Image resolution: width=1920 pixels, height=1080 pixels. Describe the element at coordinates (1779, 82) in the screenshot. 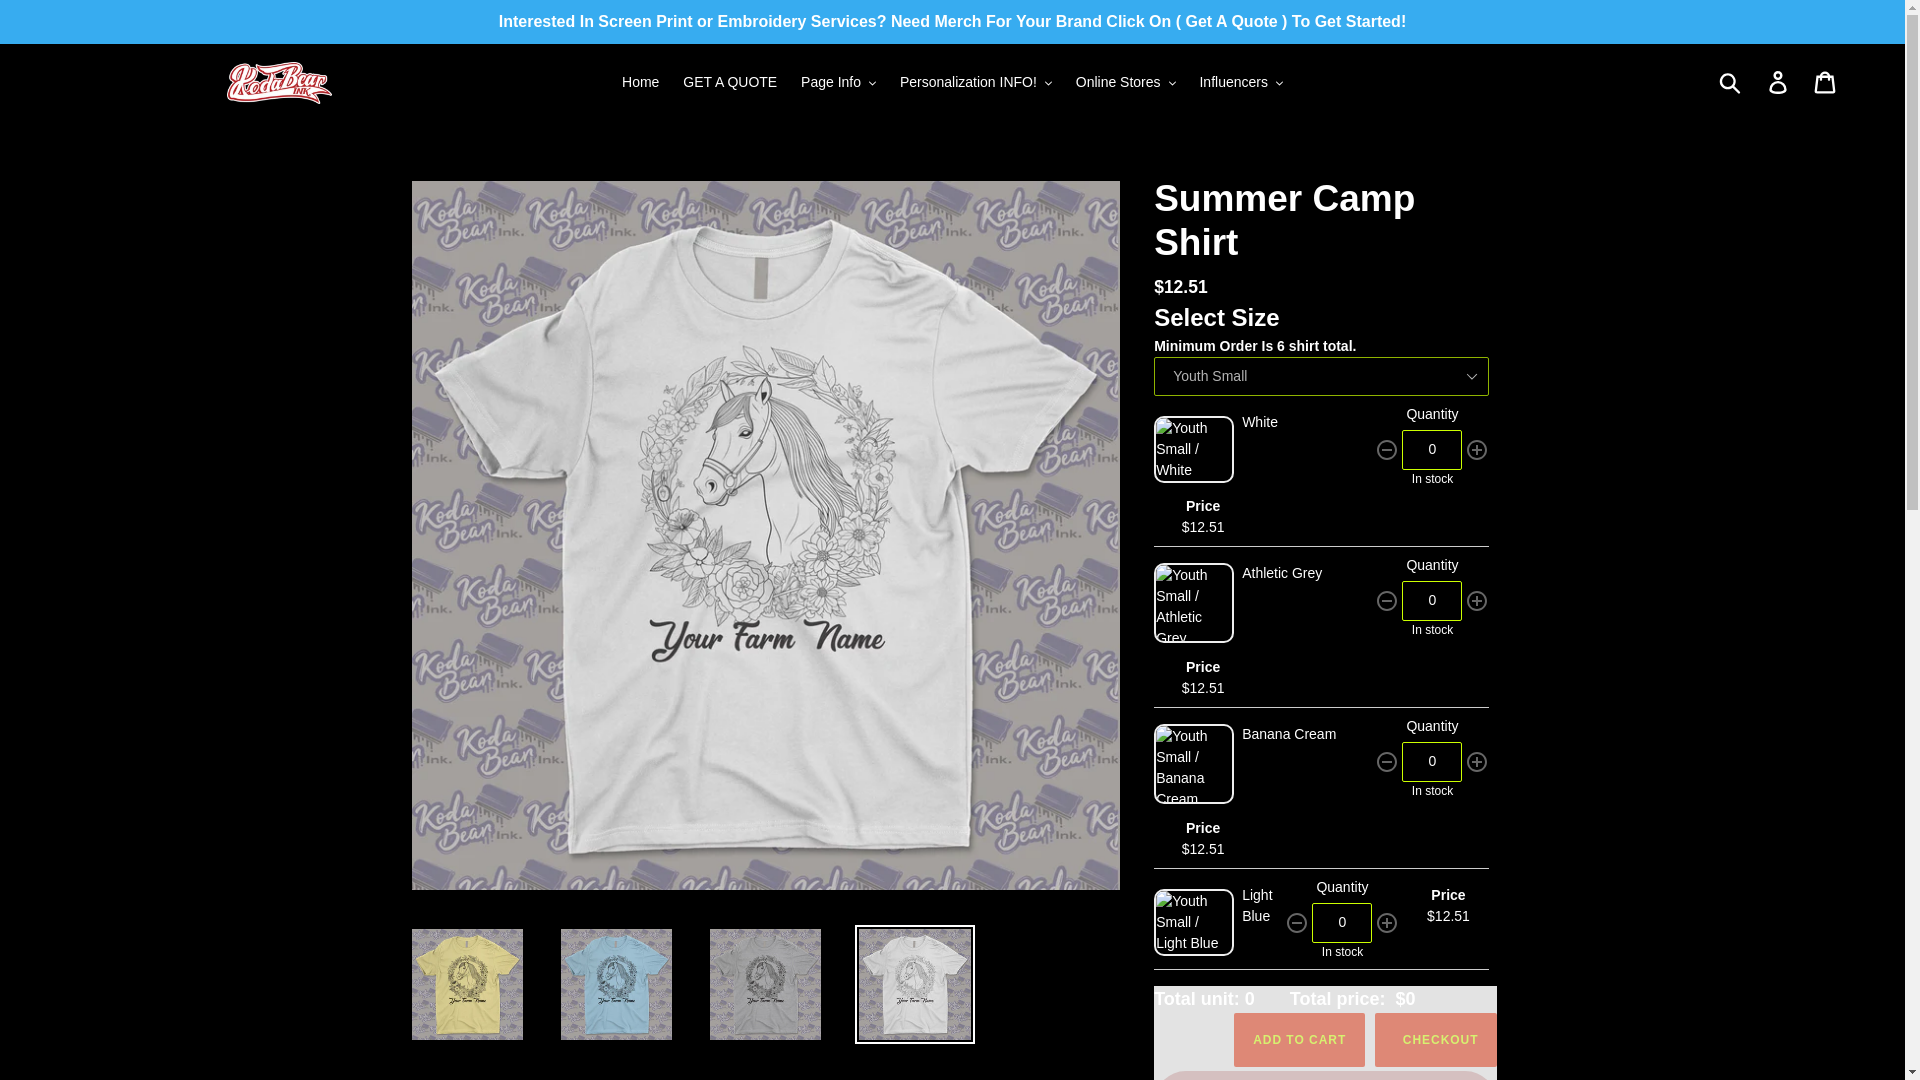

I see `Log in` at that location.